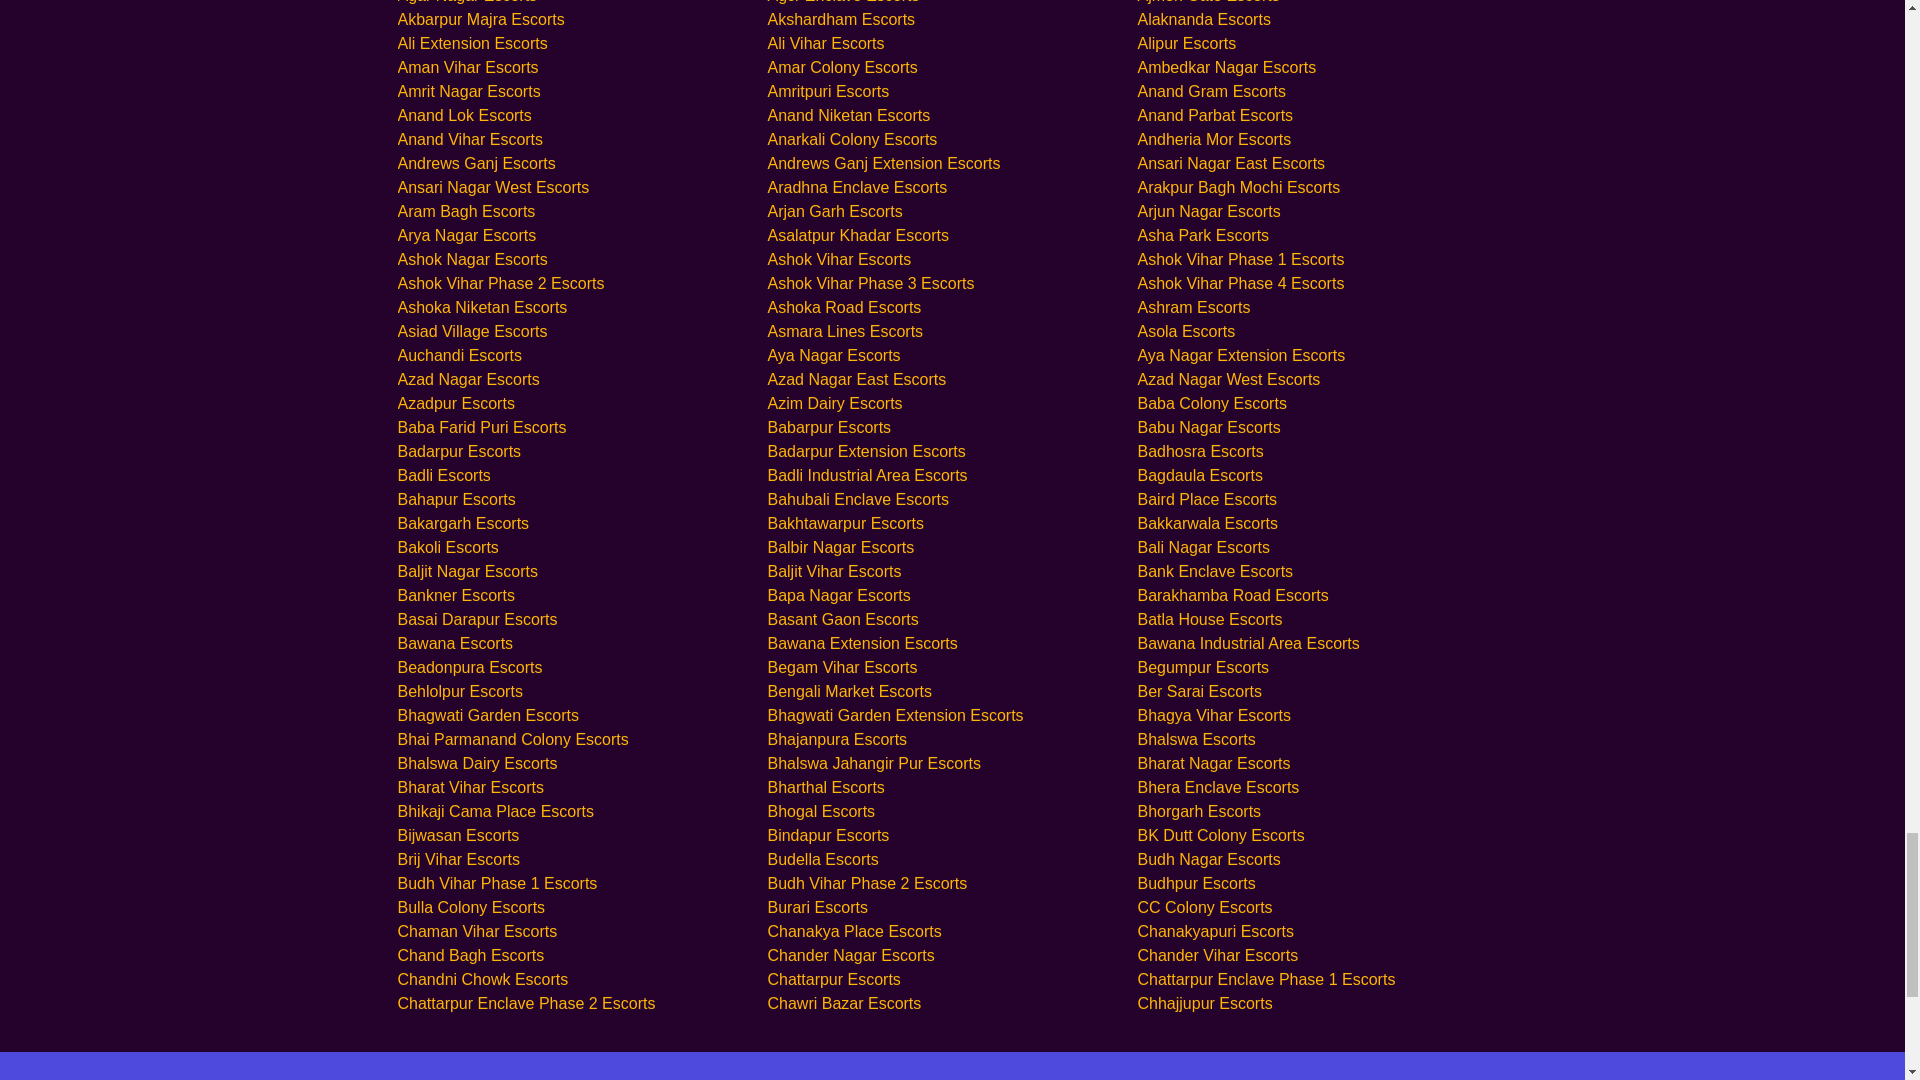 The width and height of the screenshot is (1920, 1080). Describe the element at coordinates (1186, 42) in the screenshot. I see `Alipur Escorts` at that location.